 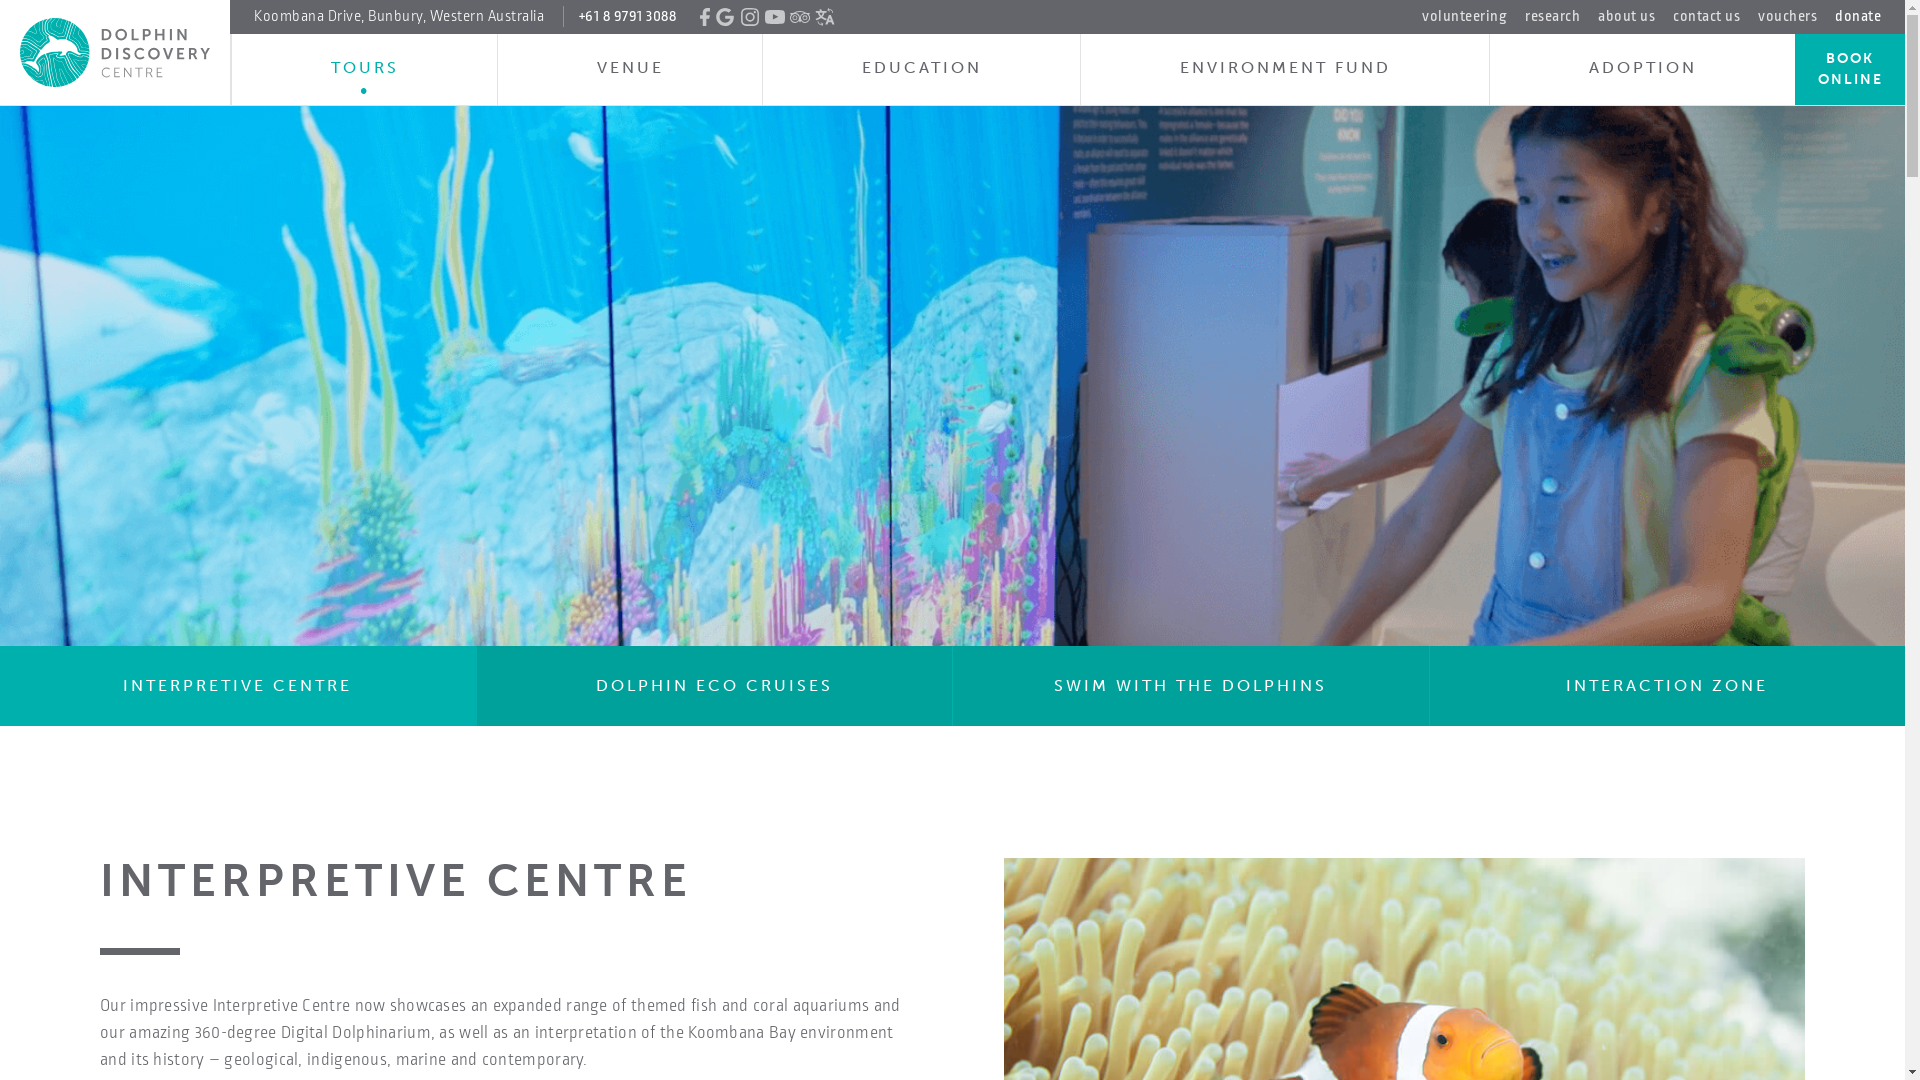 What do you see at coordinates (1788, 16) in the screenshot?
I see `vouchers` at bounding box center [1788, 16].